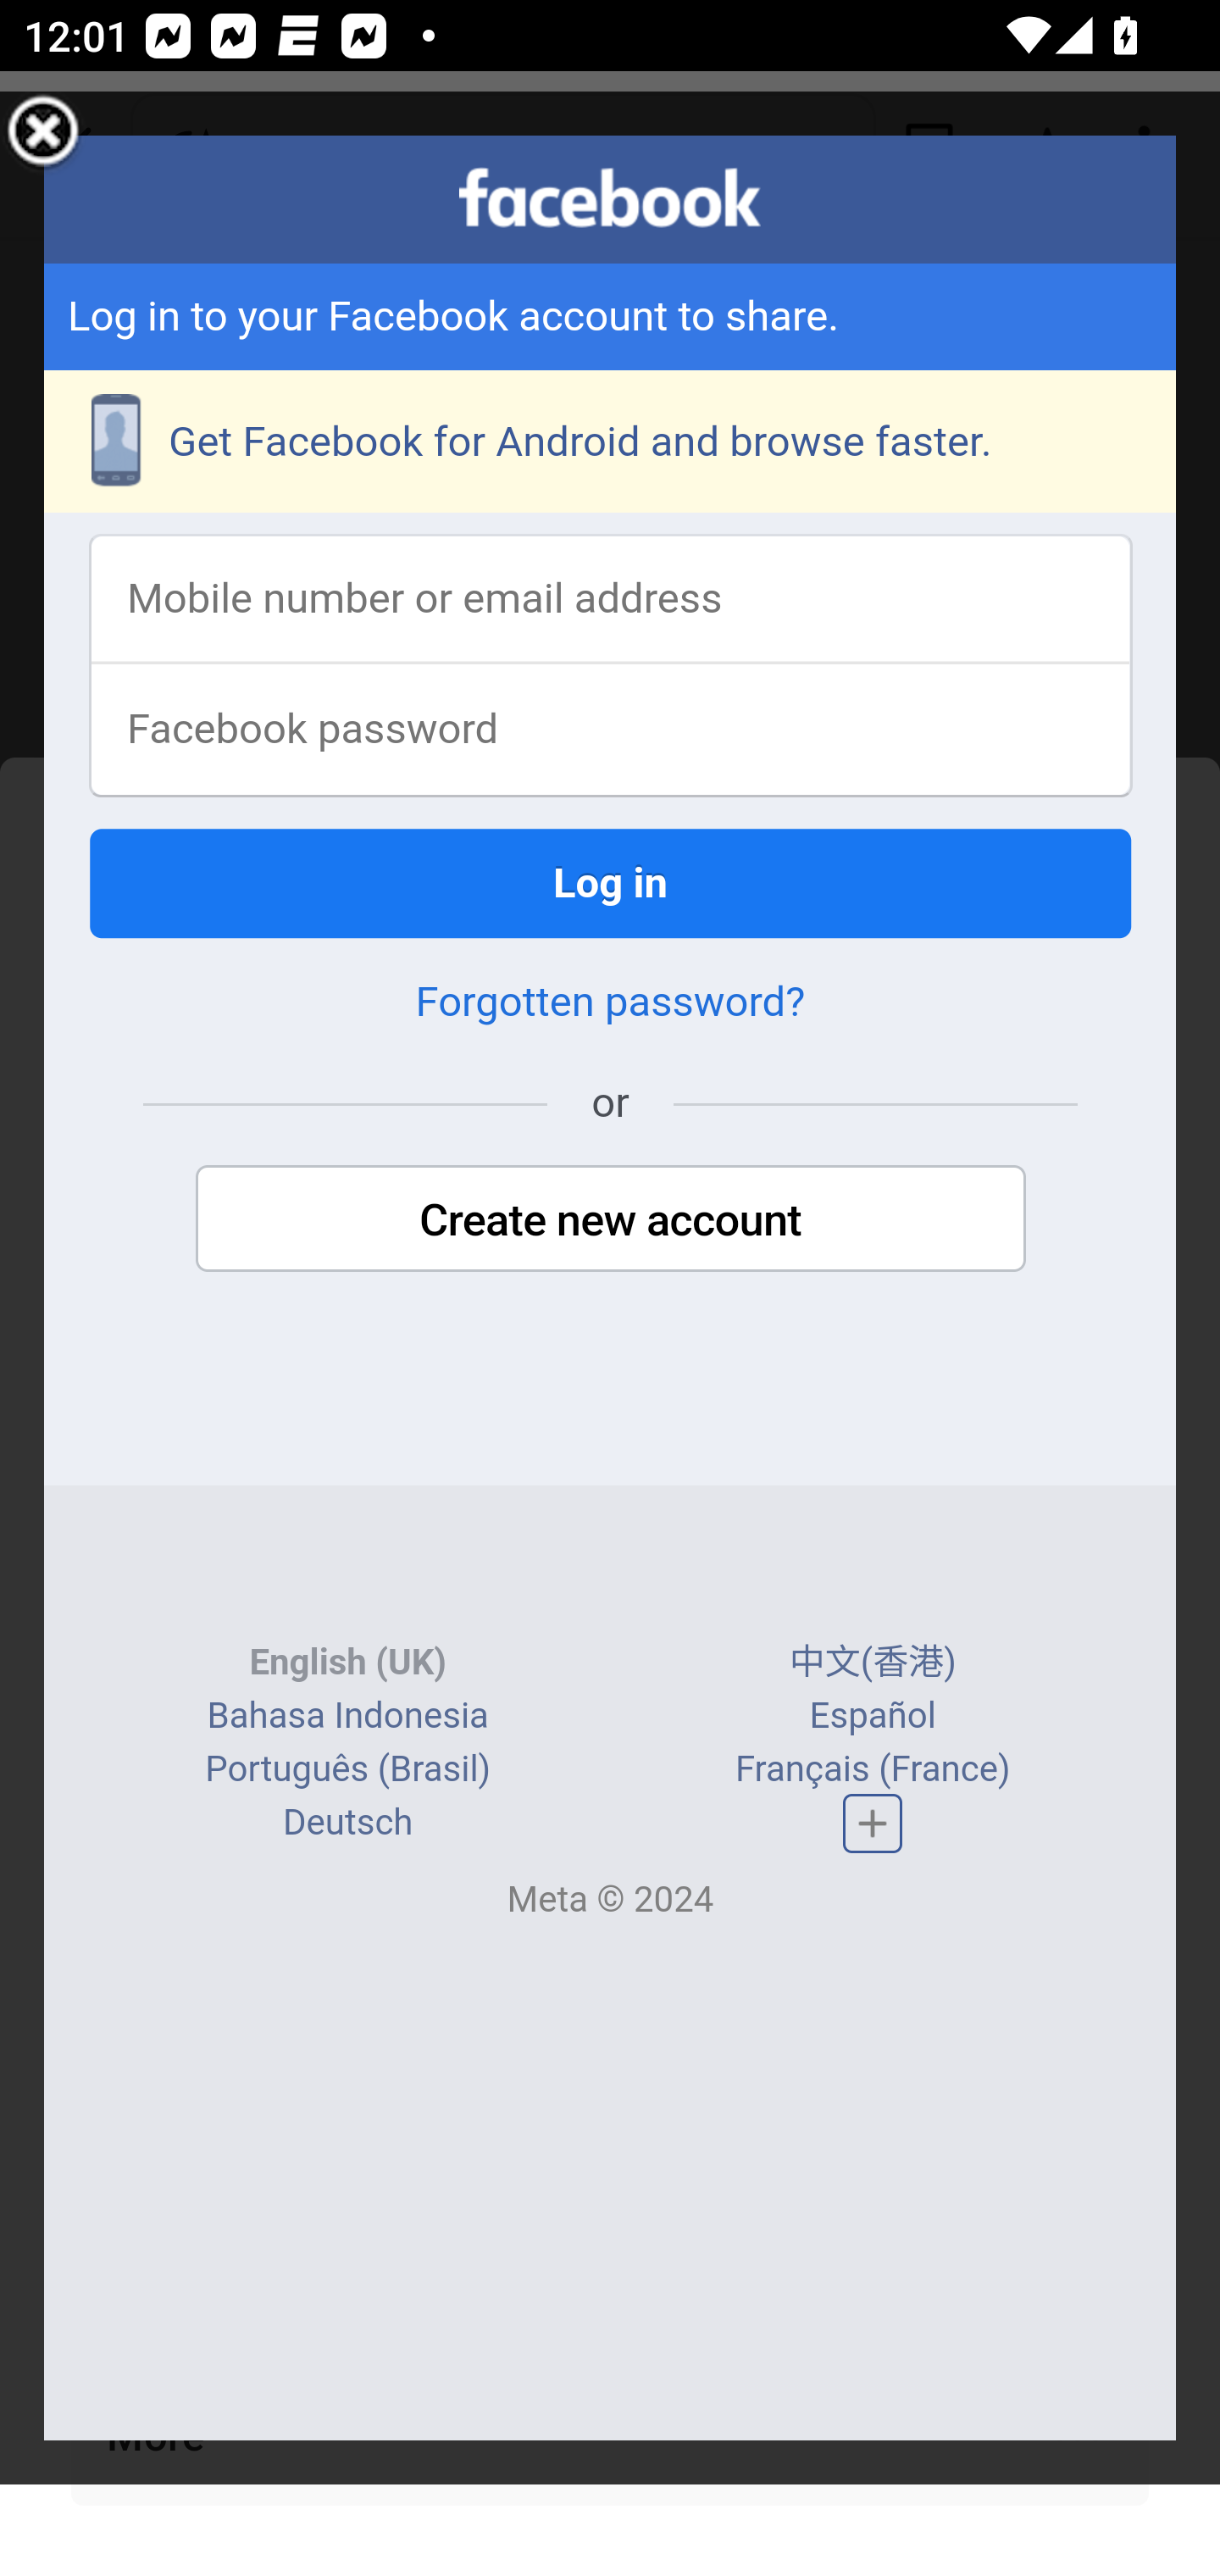 The image size is (1220, 2576). I want to click on Bahasa Indonesia, so click(346, 1717).